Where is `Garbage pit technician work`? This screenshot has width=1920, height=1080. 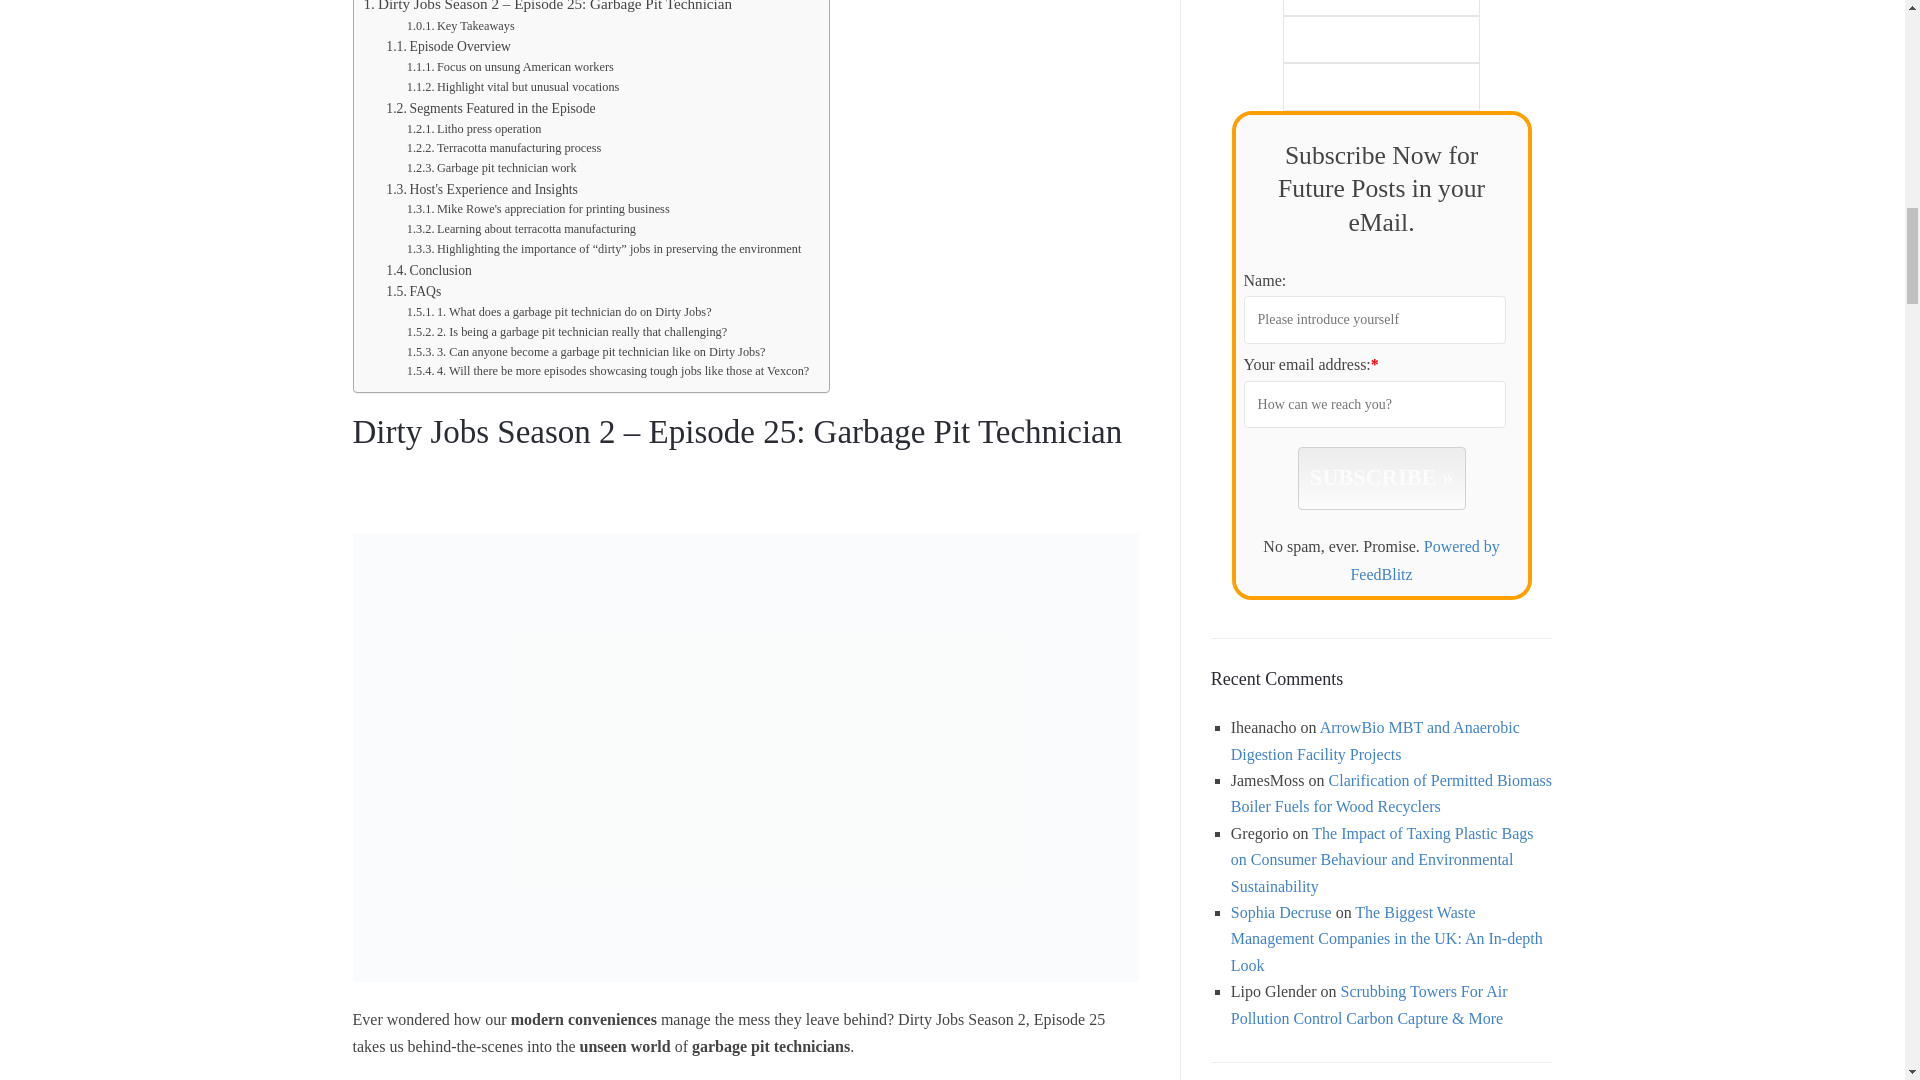
Garbage pit technician work is located at coordinates (492, 168).